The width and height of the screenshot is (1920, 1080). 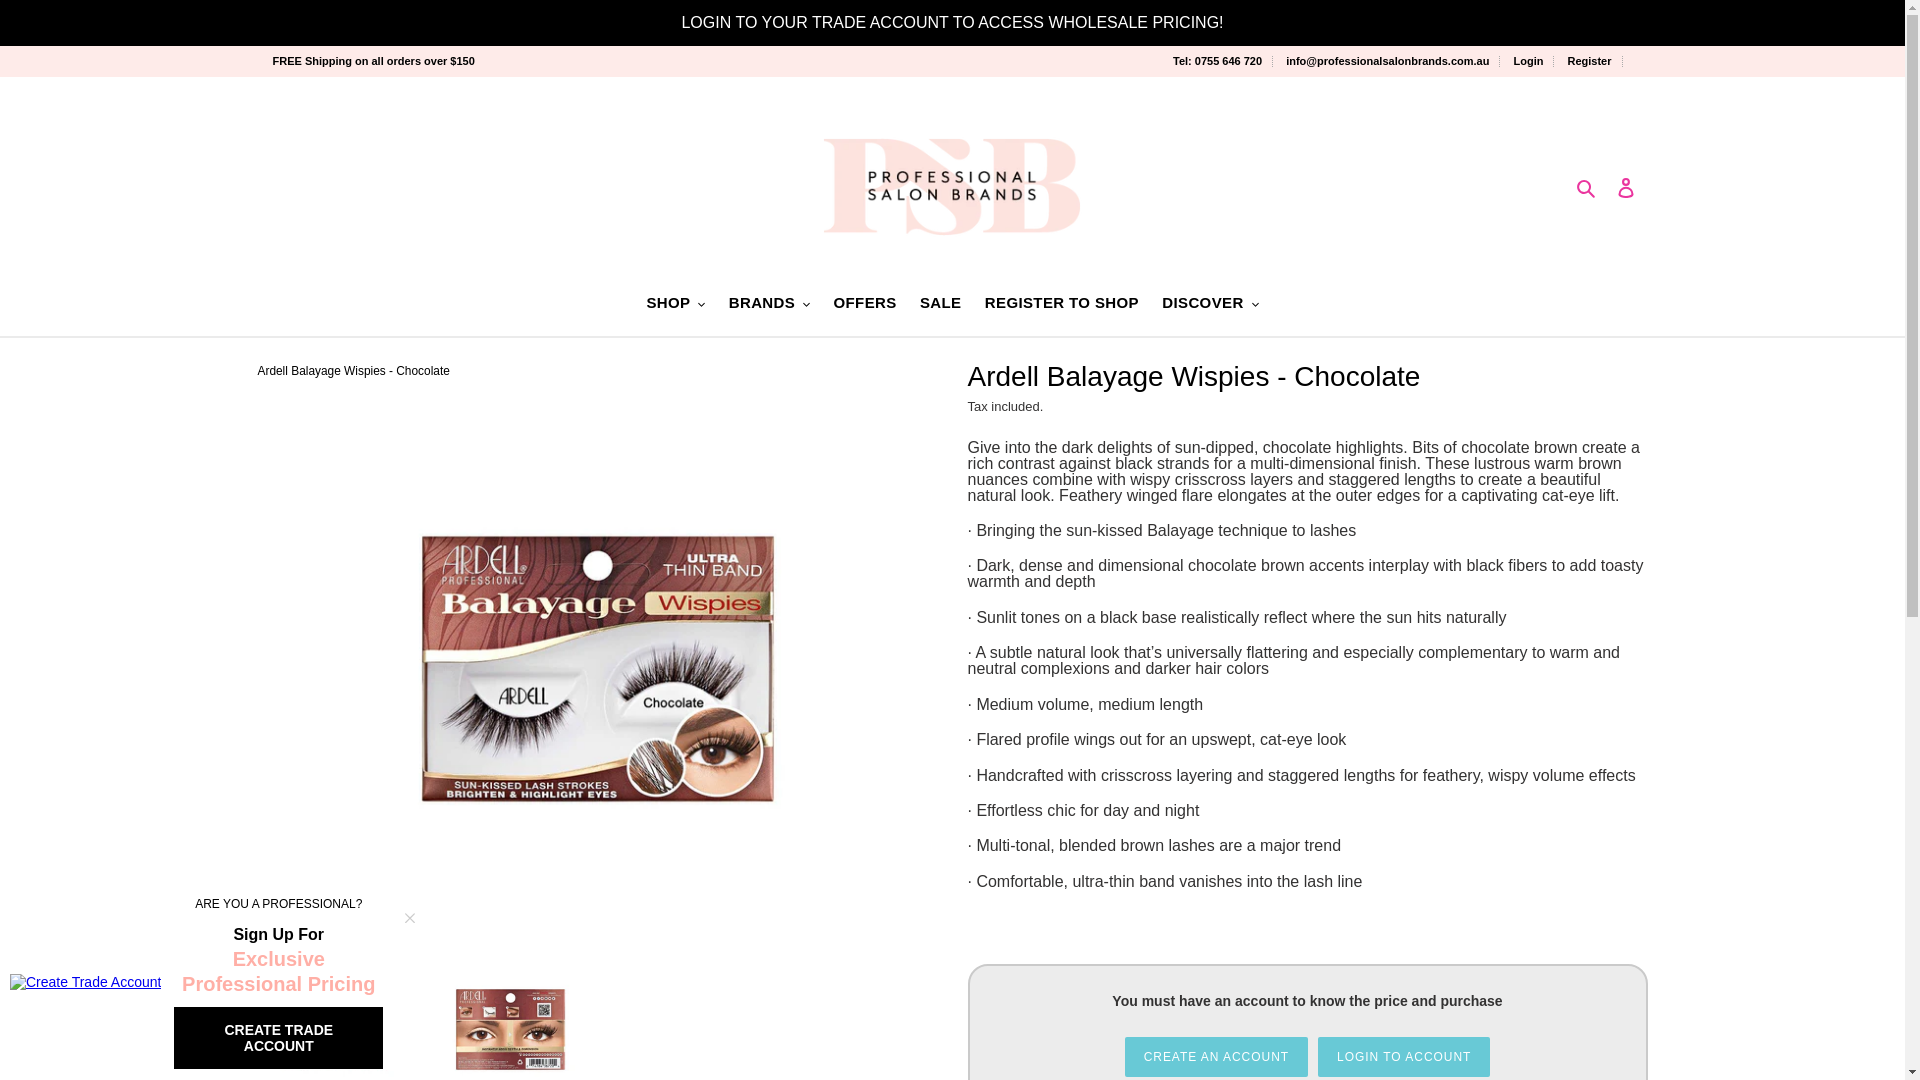 I want to click on Register, so click(x=1594, y=61).